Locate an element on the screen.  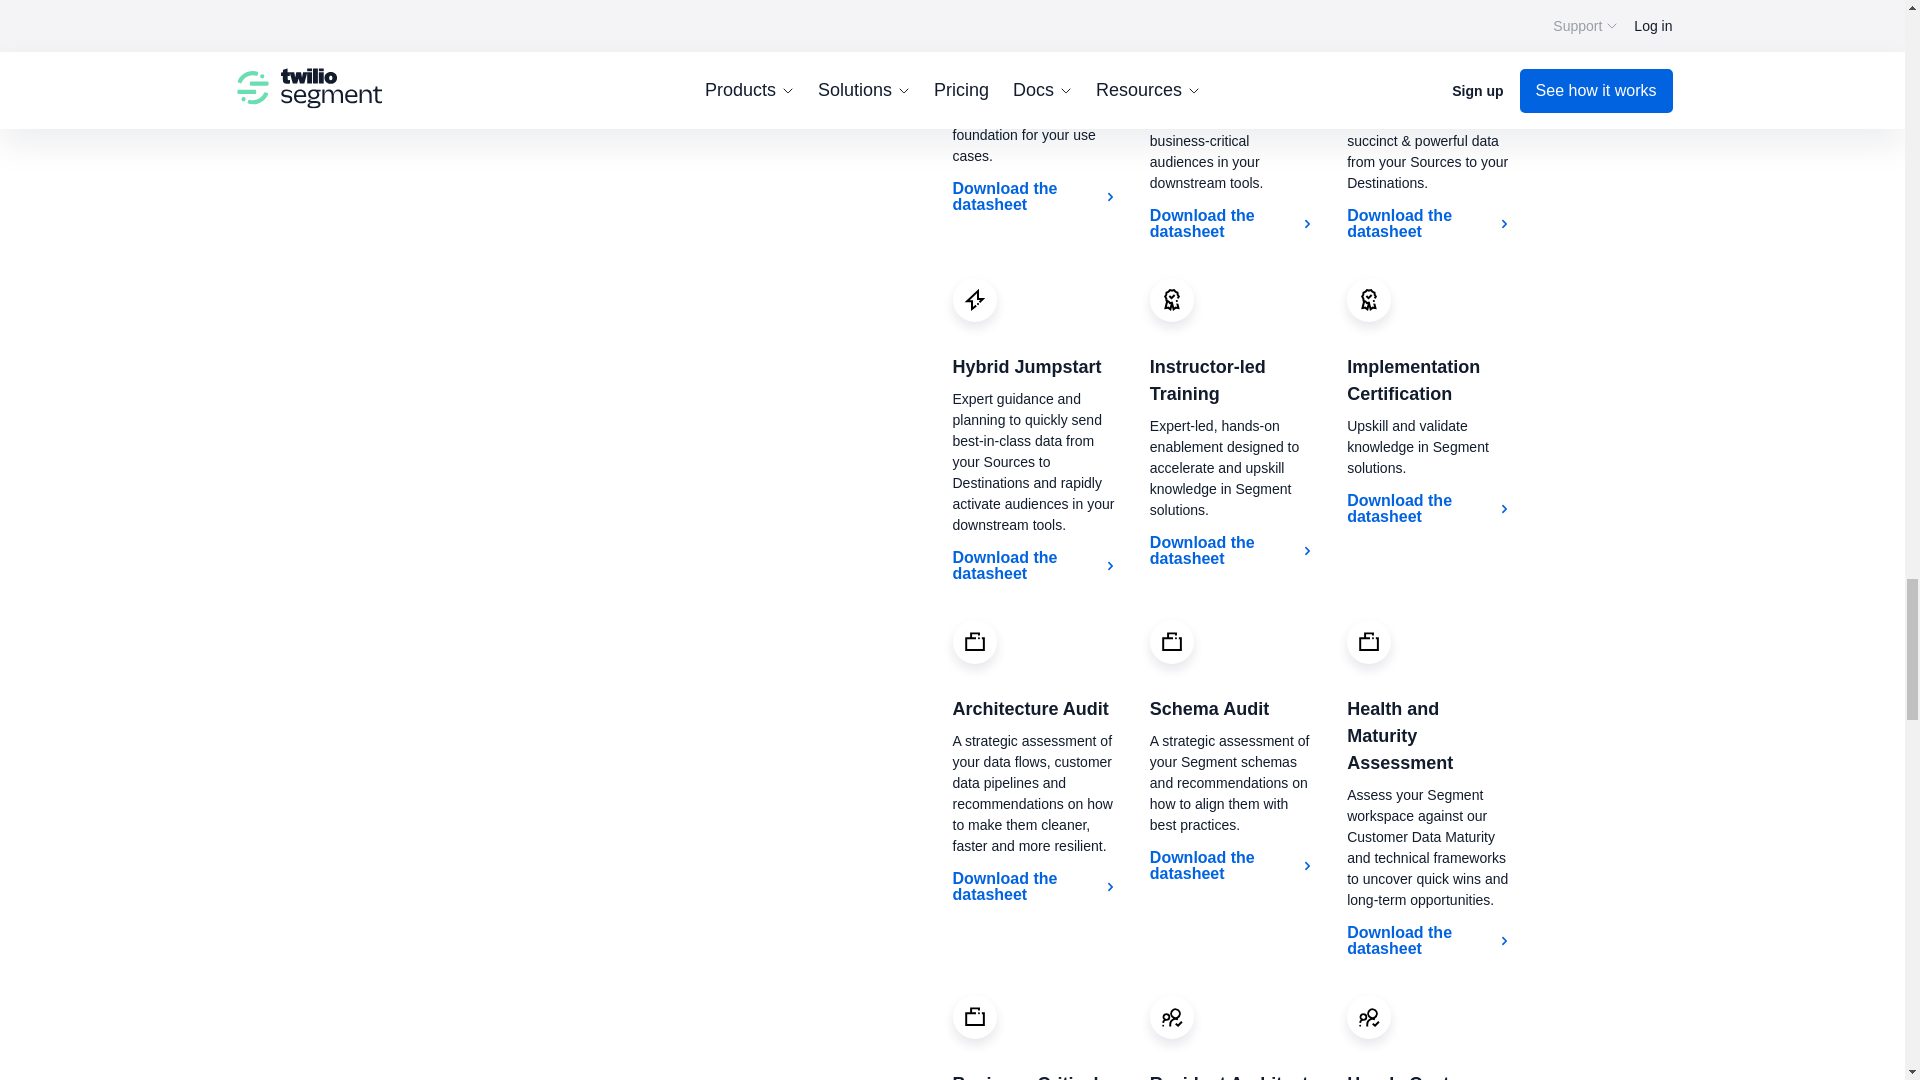
Download the datasheet is located at coordinates (1430, 941).